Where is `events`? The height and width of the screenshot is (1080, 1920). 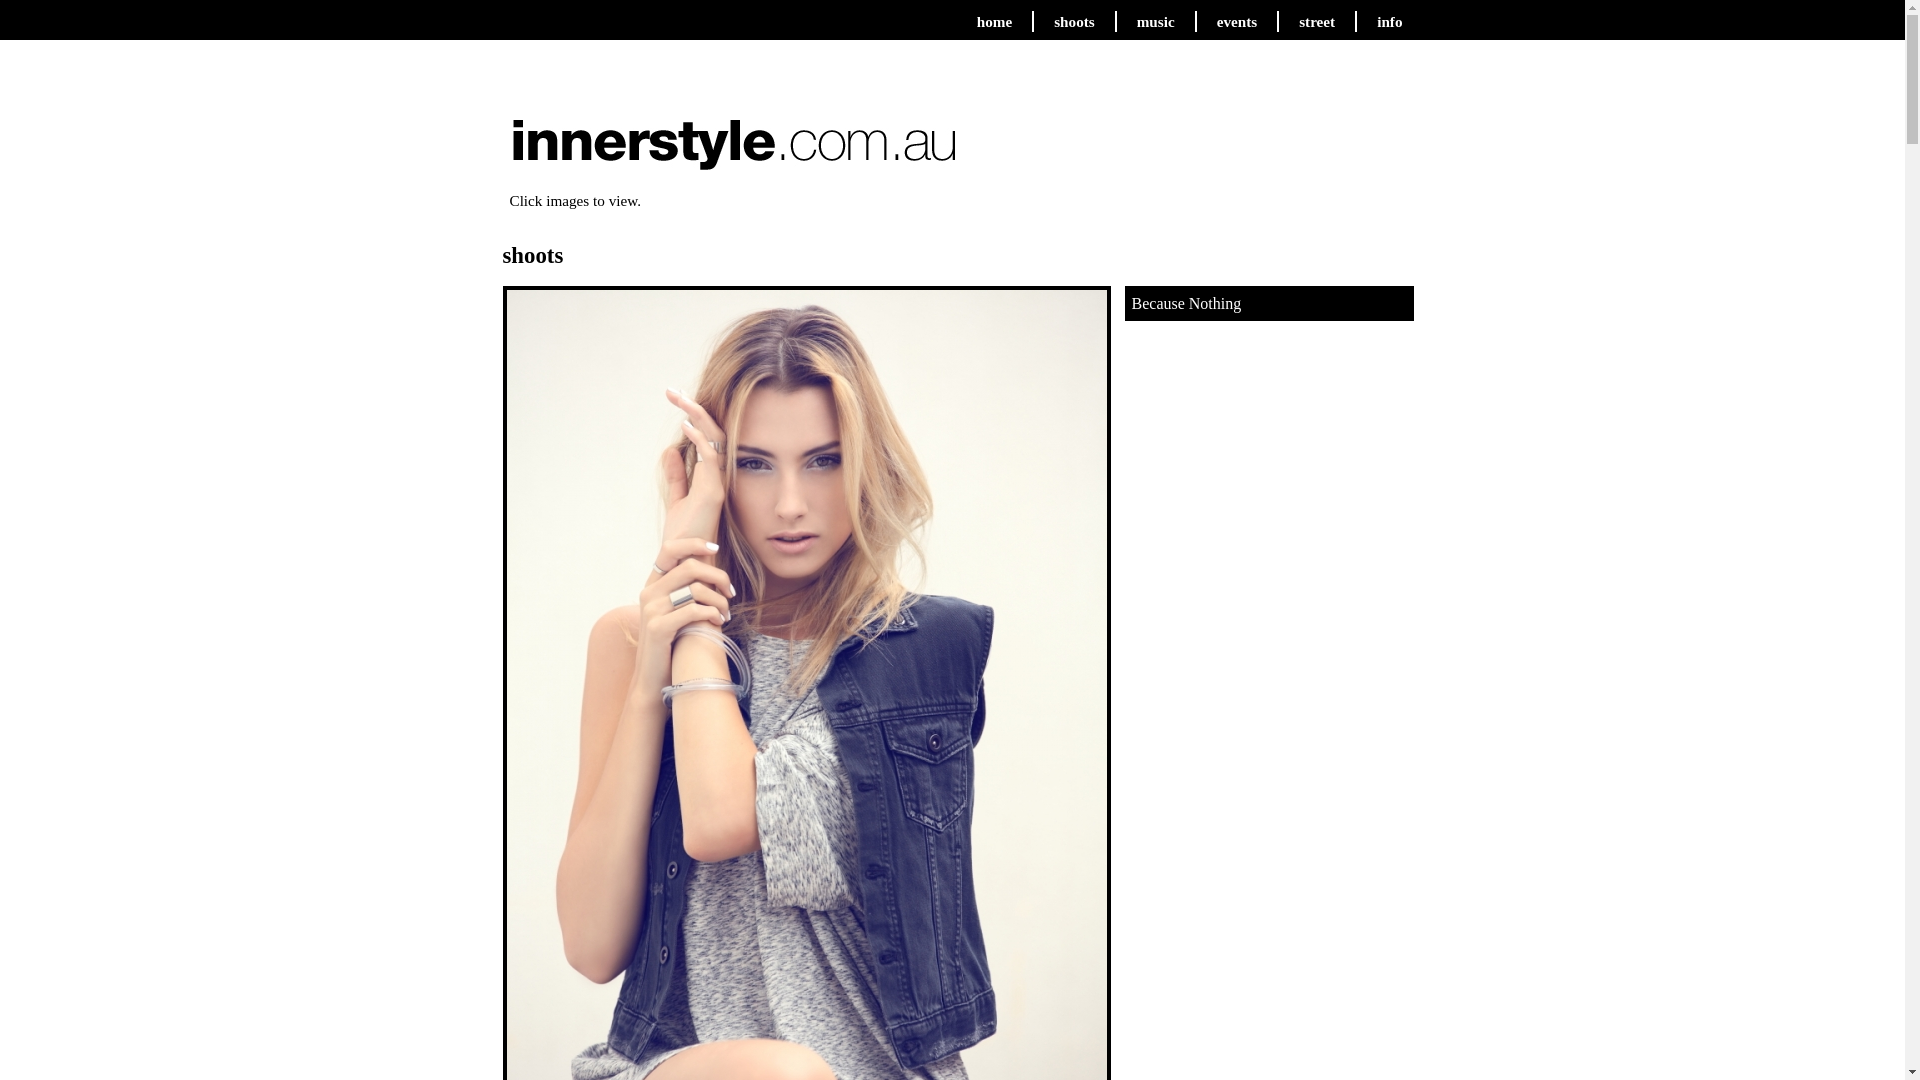
events is located at coordinates (1238, 22).